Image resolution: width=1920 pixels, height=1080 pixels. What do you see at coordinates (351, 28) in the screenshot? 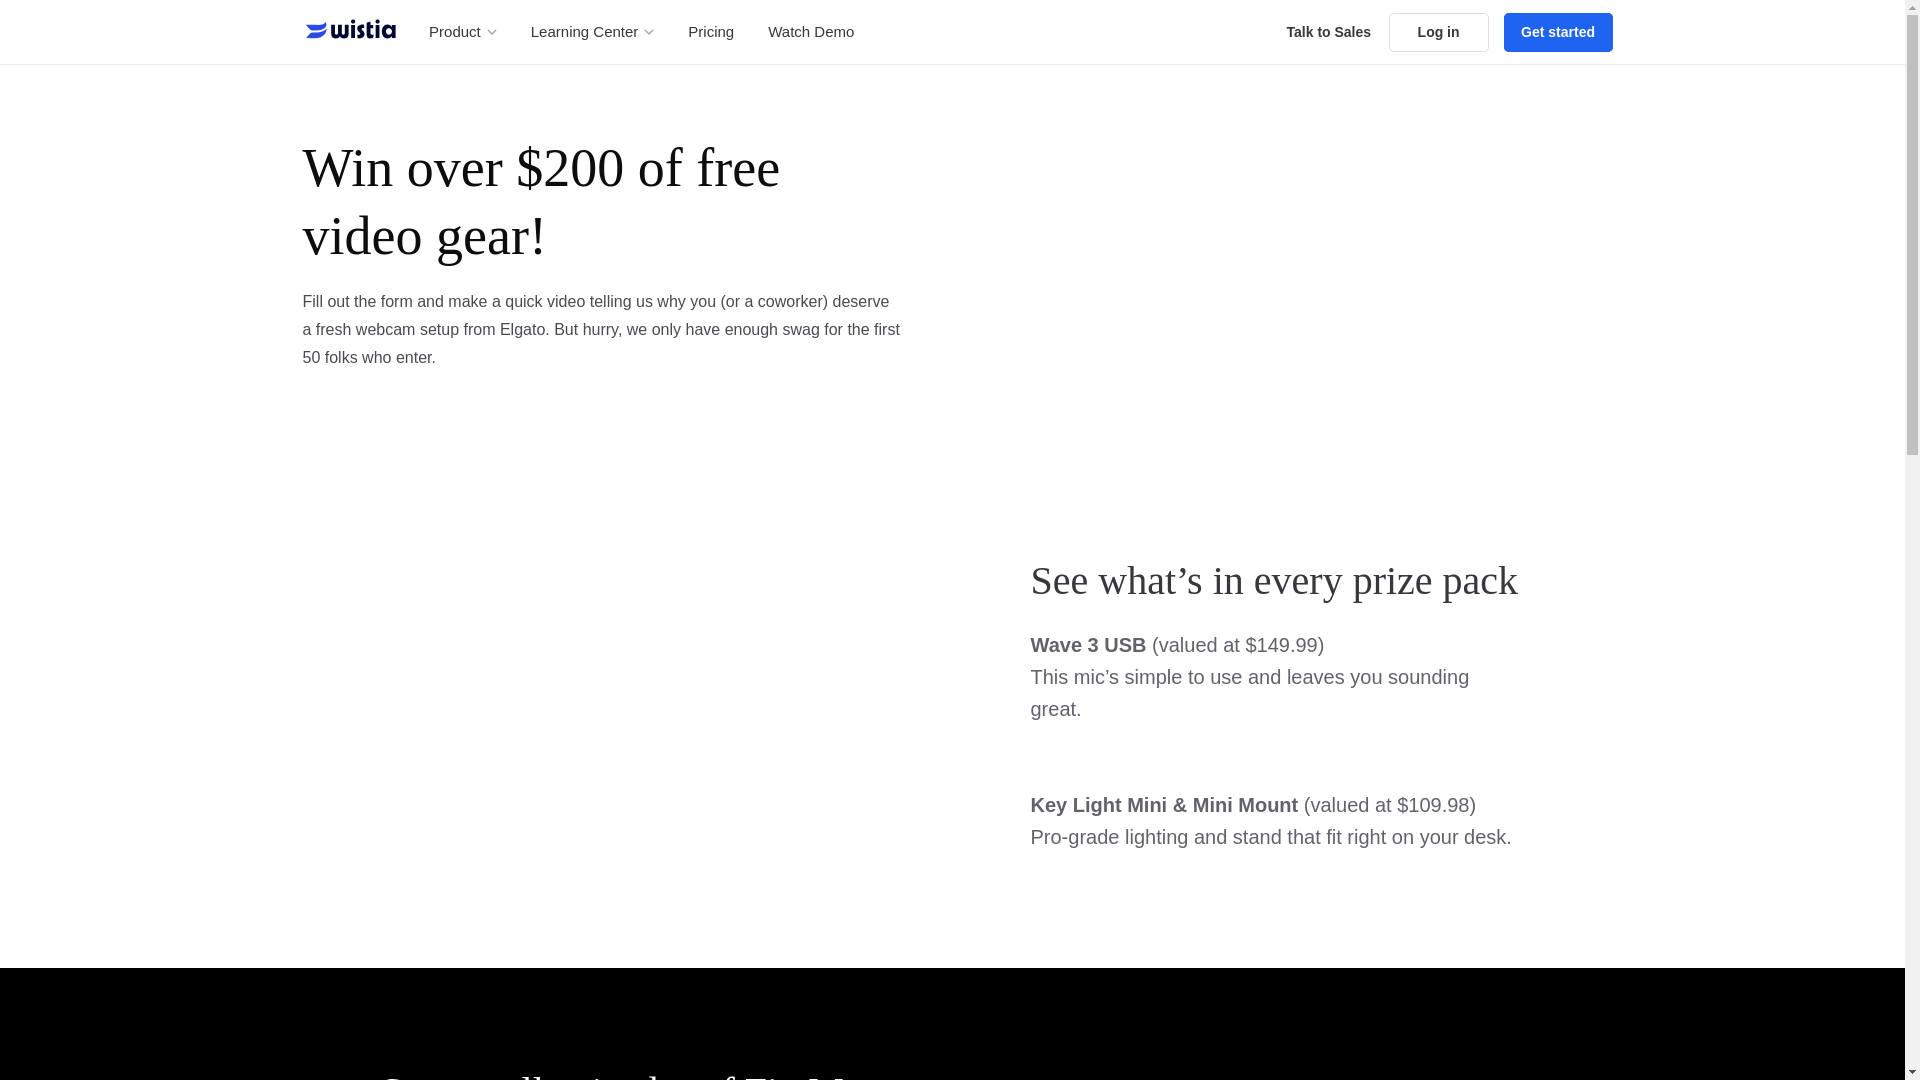
I see `Wistia` at bounding box center [351, 28].